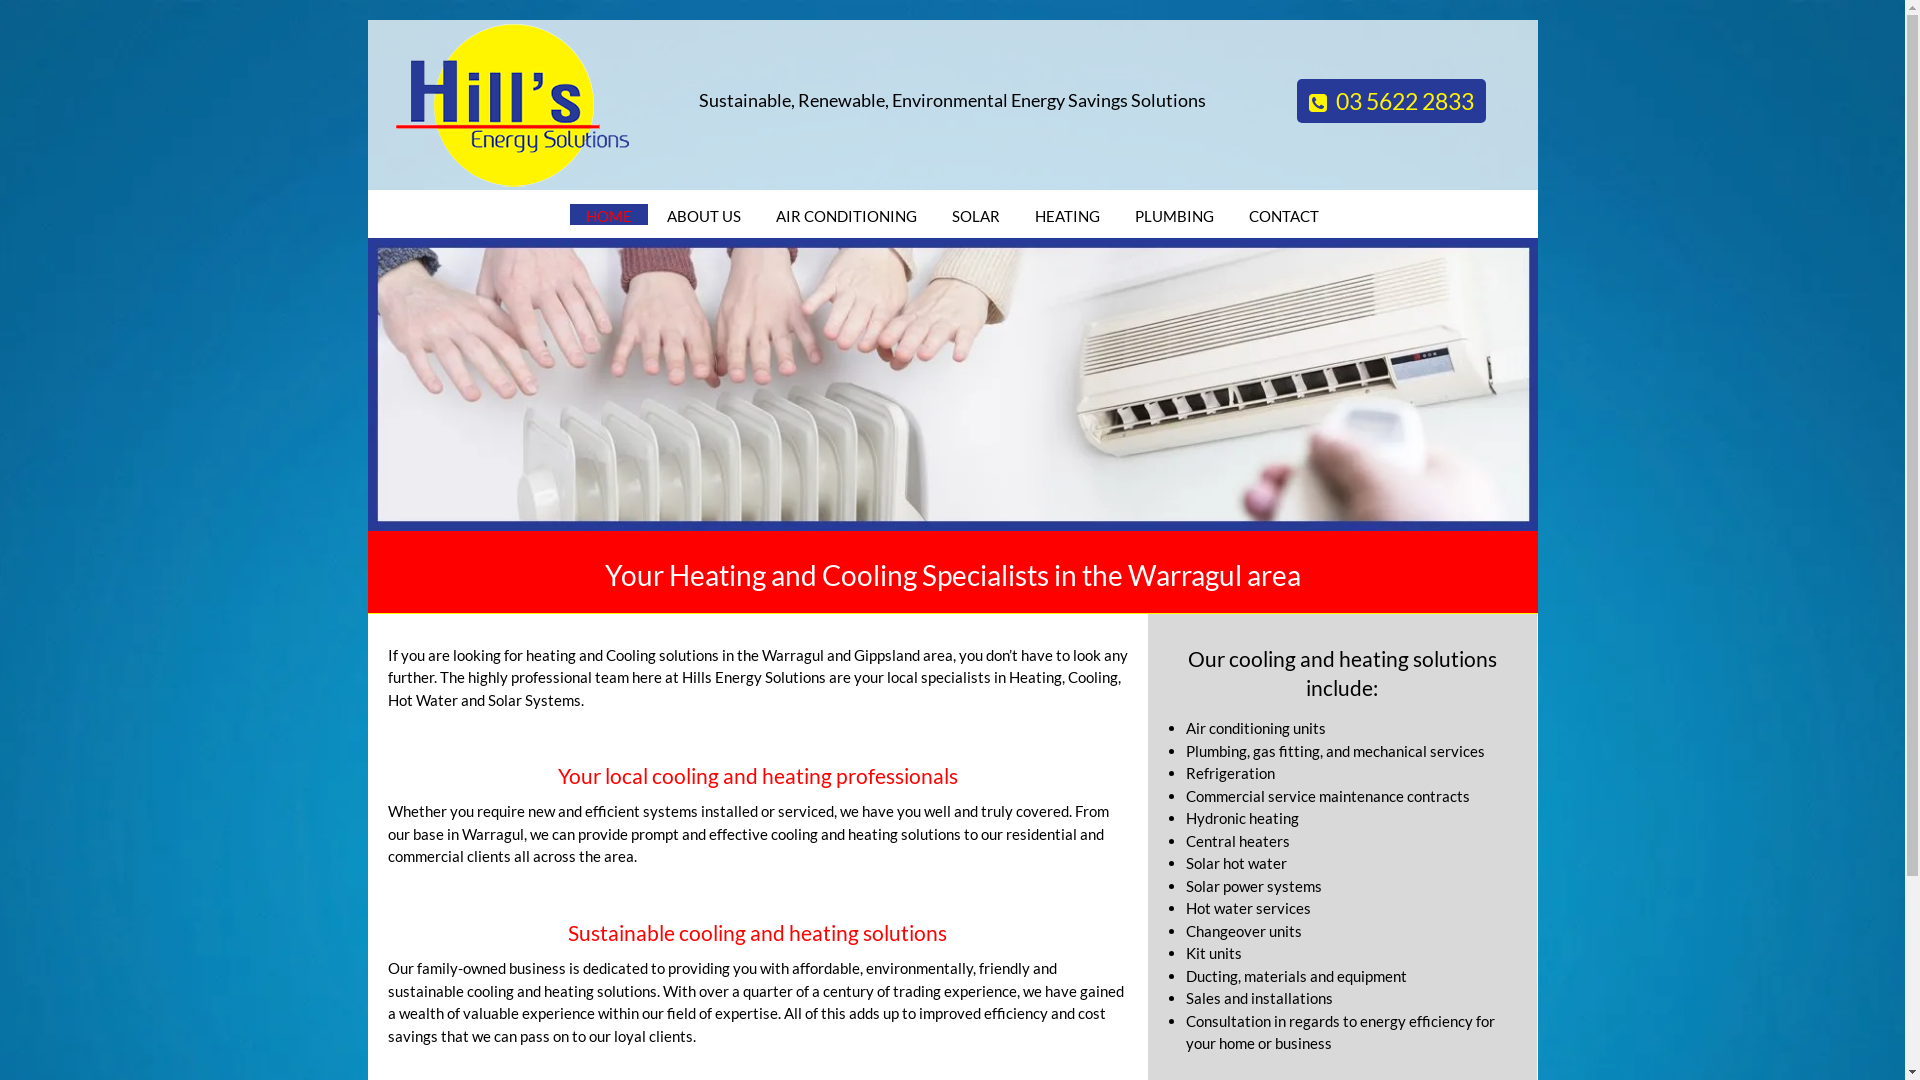  I want to click on PLUMBING, so click(1174, 216).